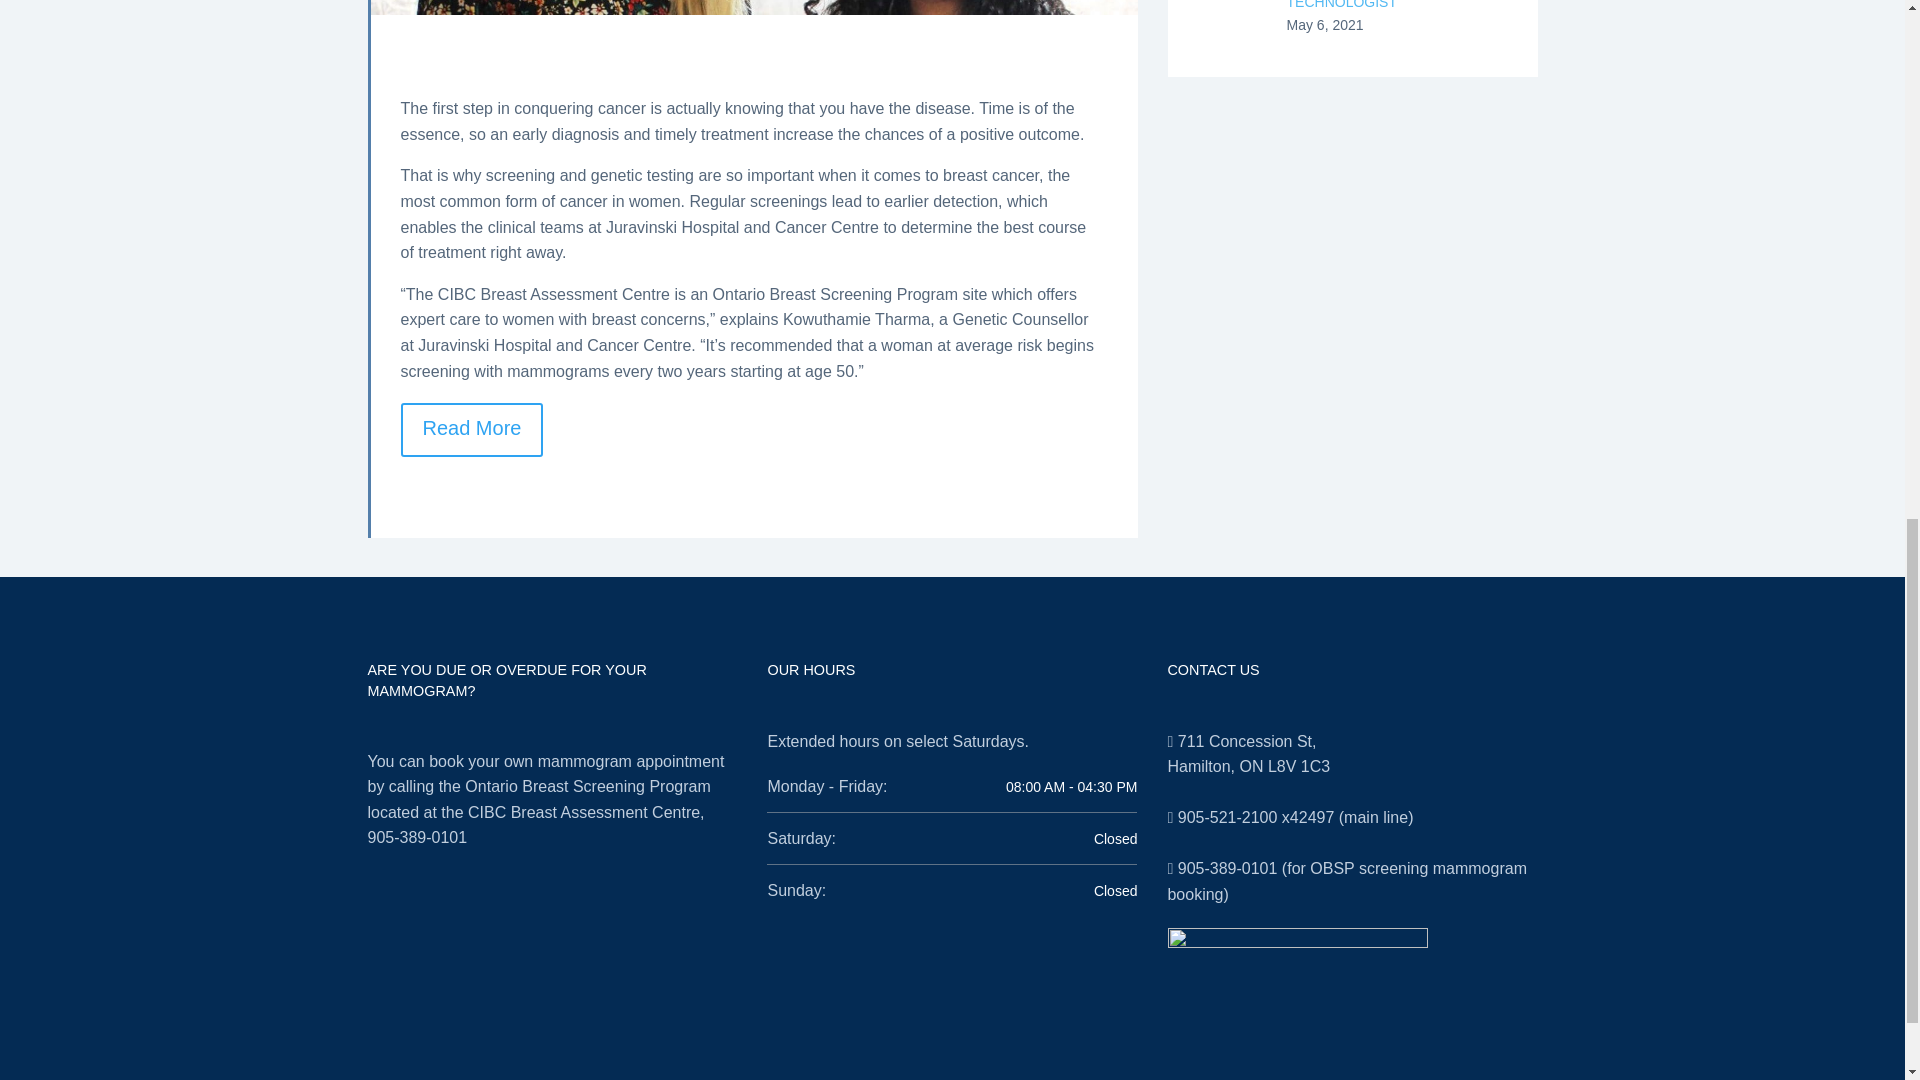  I want to click on Read More, so click(471, 429).